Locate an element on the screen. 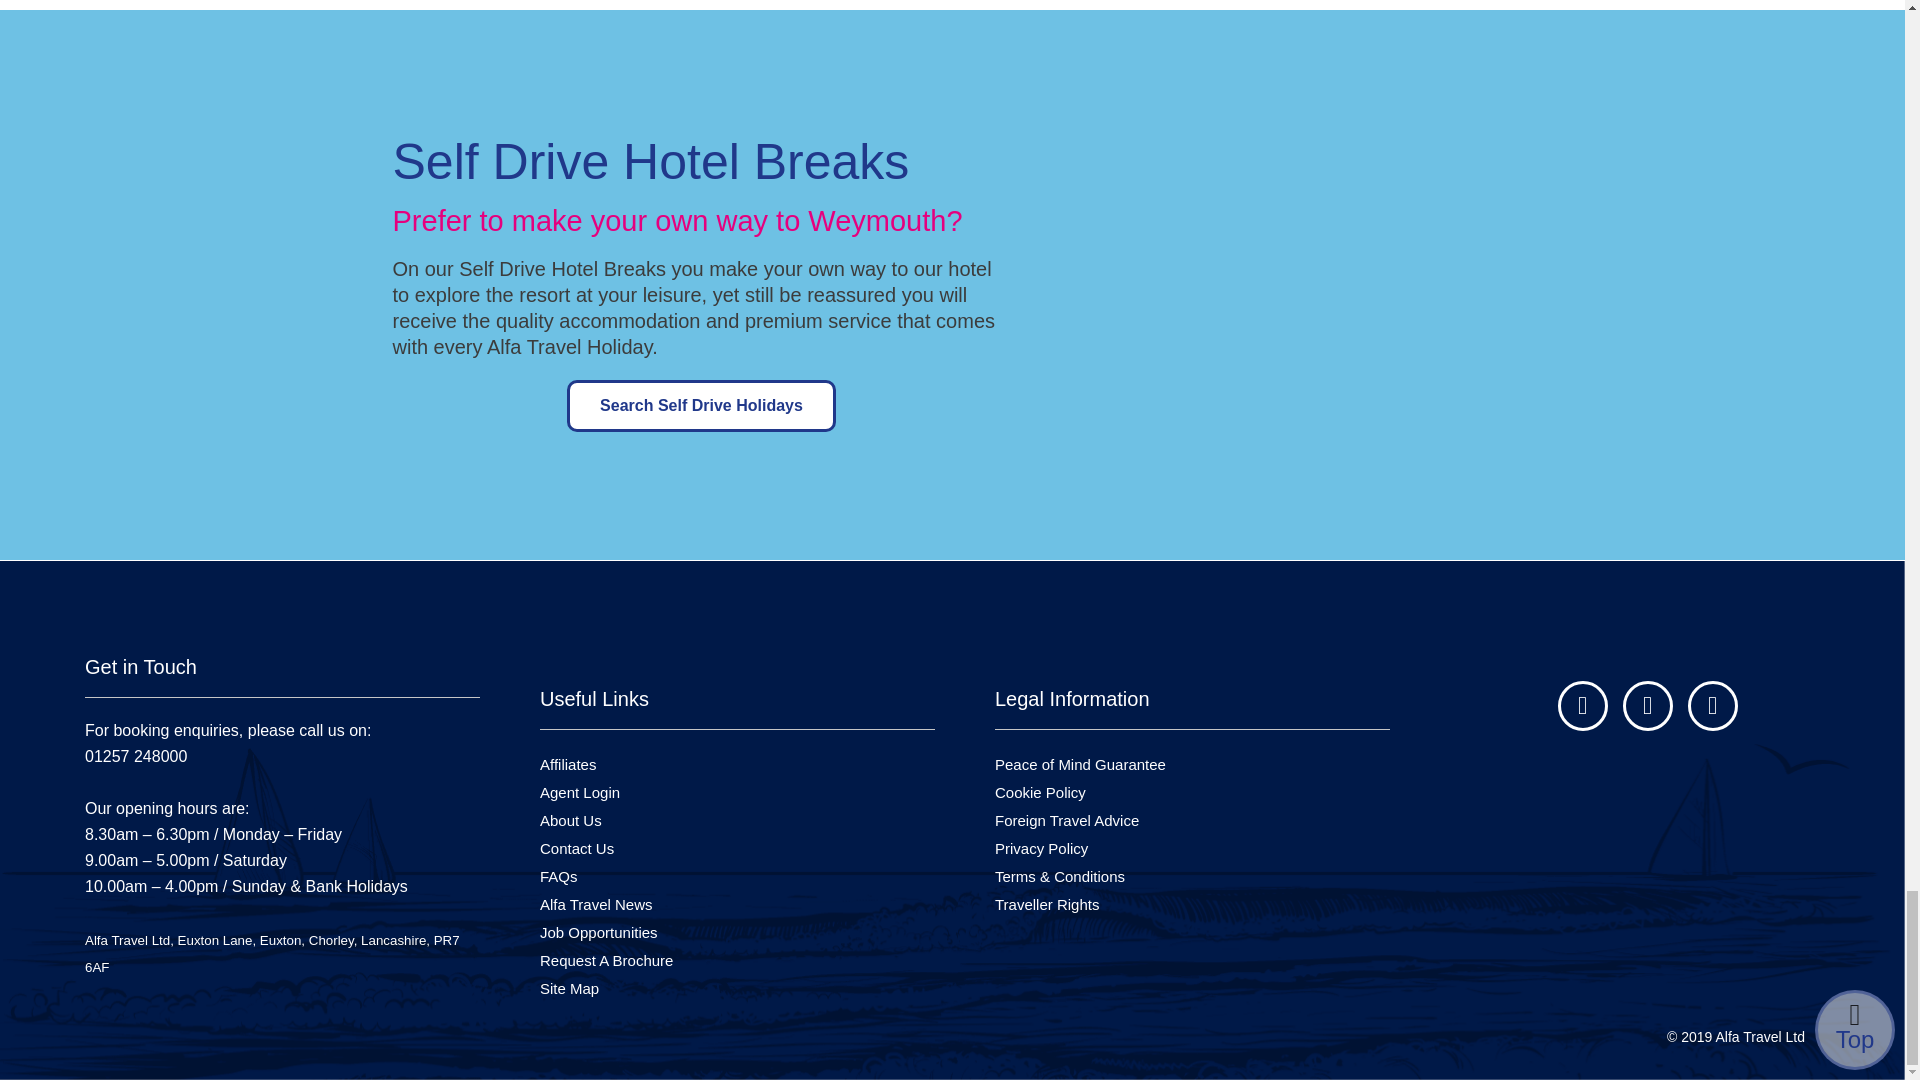 The width and height of the screenshot is (1920, 1080). About Us is located at coordinates (570, 820).